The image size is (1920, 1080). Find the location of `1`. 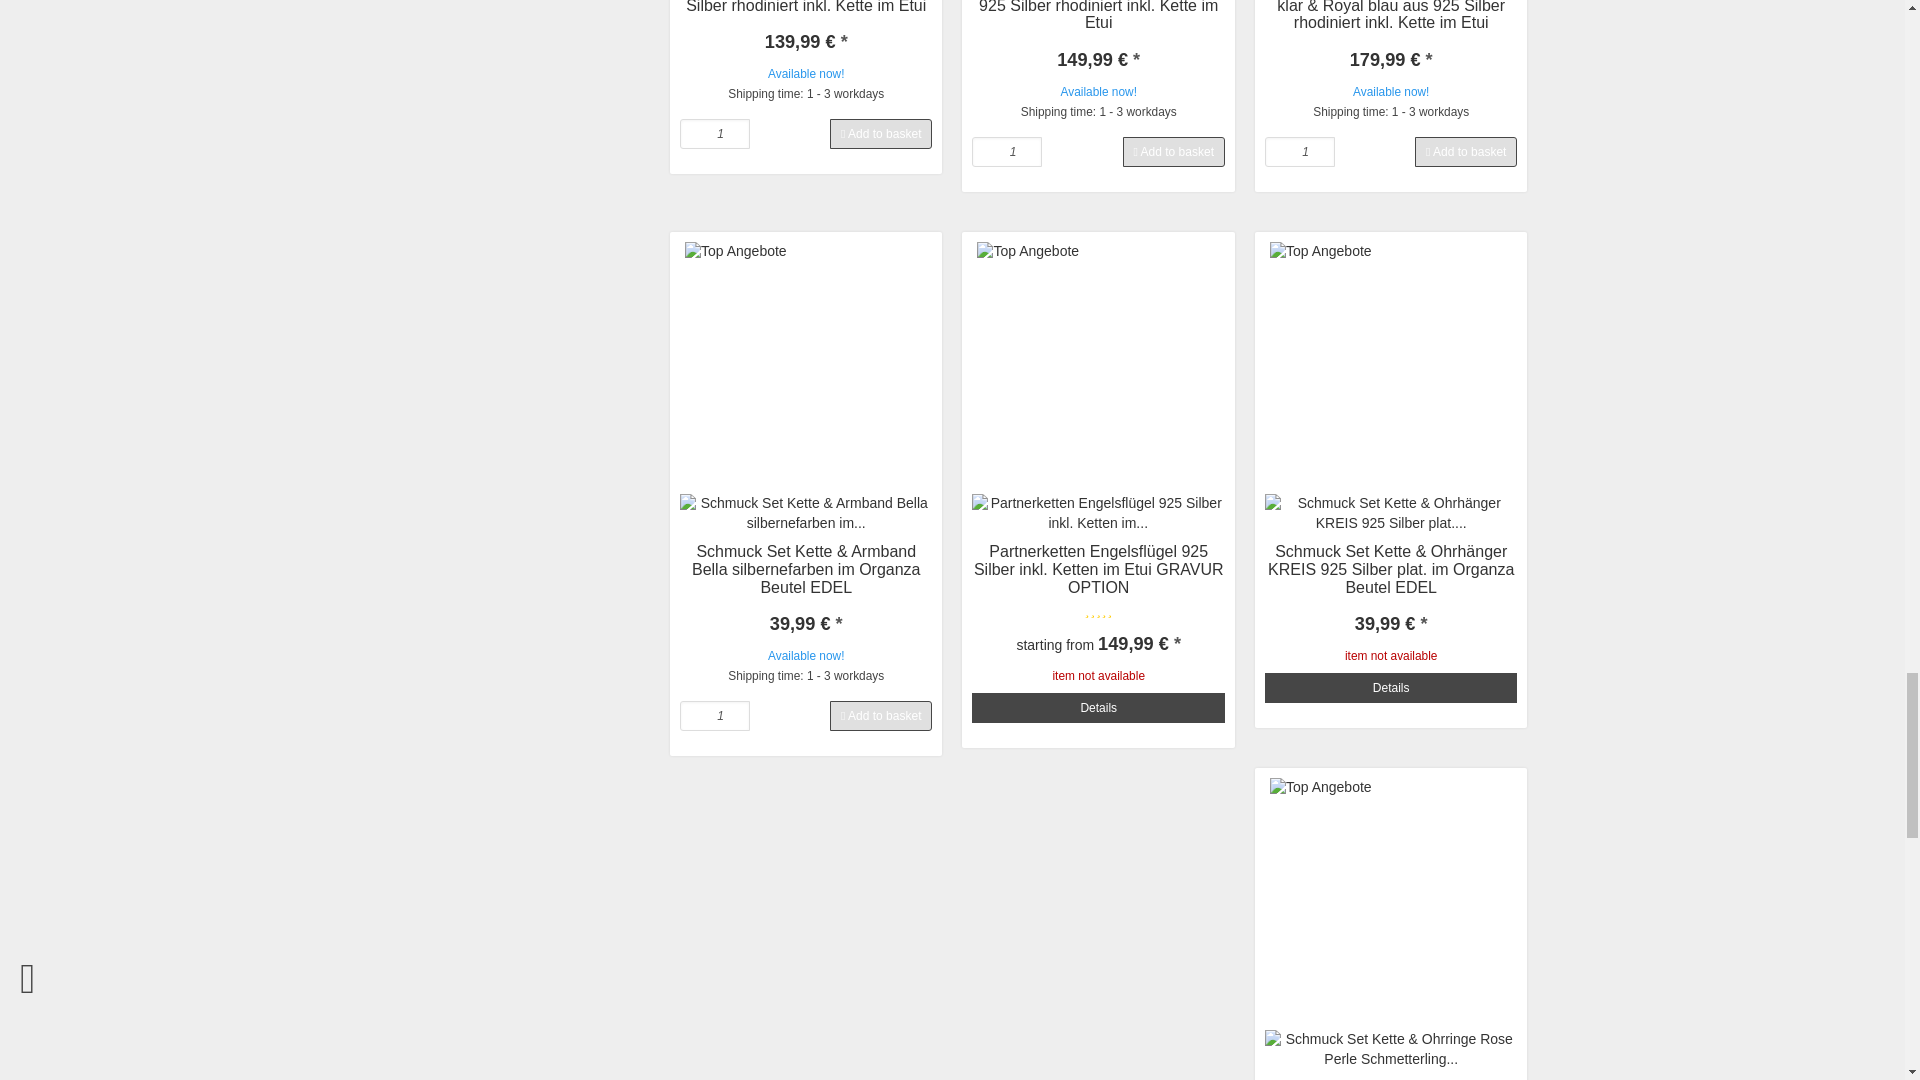

1 is located at coordinates (1300, 152).